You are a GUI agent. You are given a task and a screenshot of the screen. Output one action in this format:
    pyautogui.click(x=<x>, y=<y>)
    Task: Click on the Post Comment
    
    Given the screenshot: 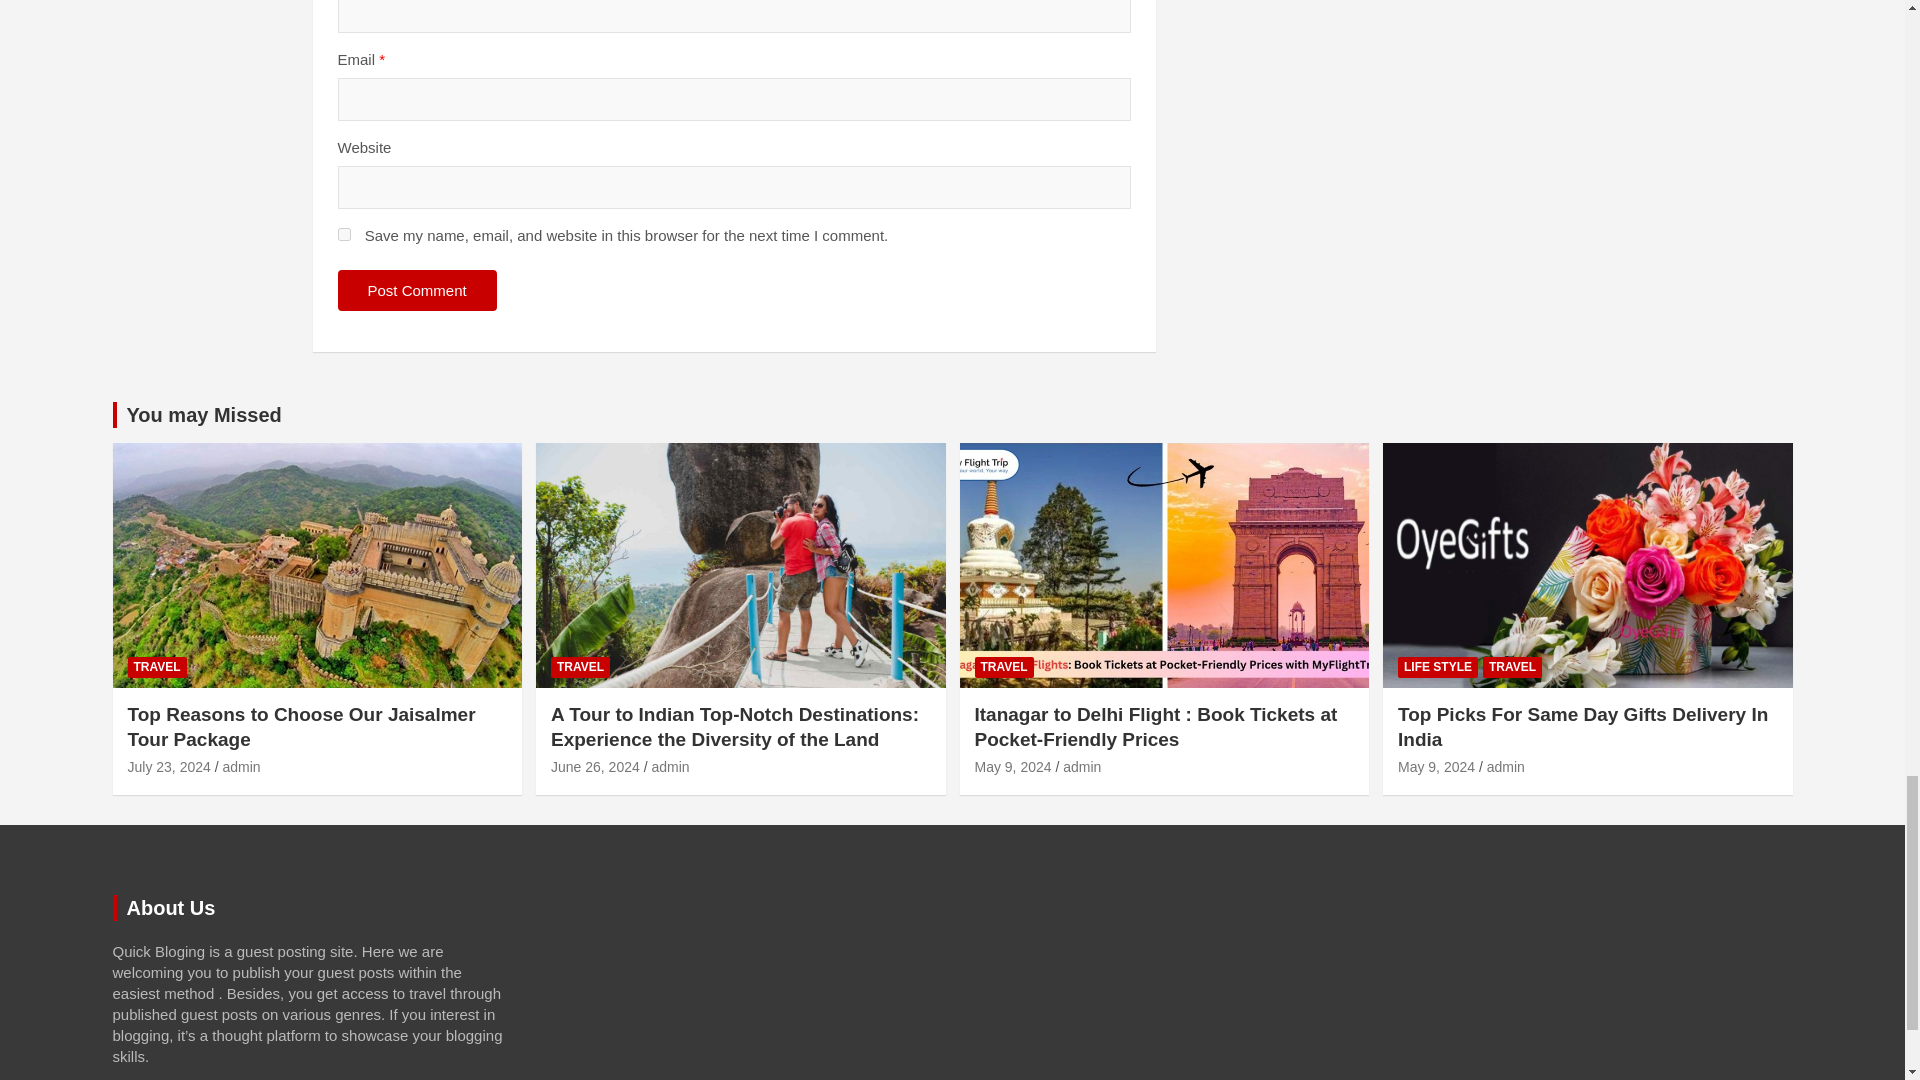 What is the action you would take?
    pyautogui.click(x=417, y=290)
    